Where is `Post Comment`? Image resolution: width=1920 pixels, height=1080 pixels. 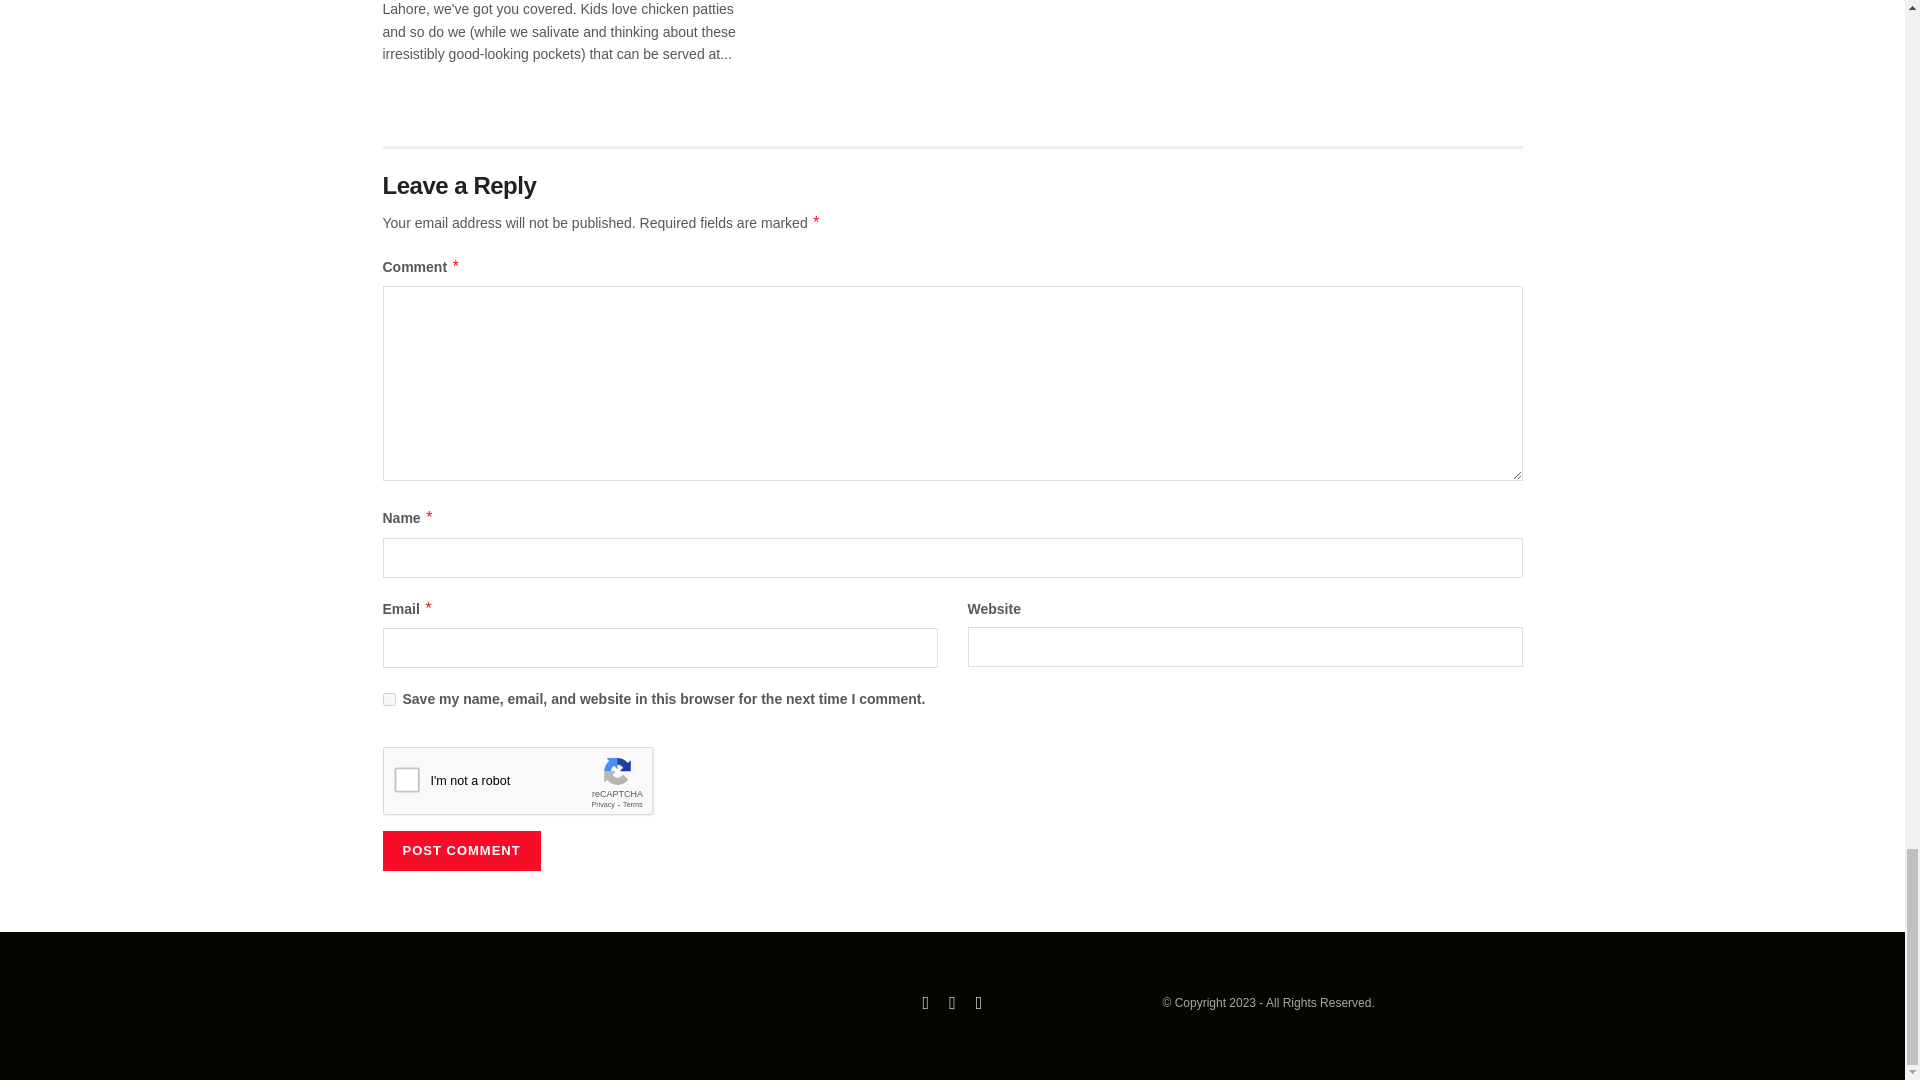 Post Comment is located at coordinates (460, 850).